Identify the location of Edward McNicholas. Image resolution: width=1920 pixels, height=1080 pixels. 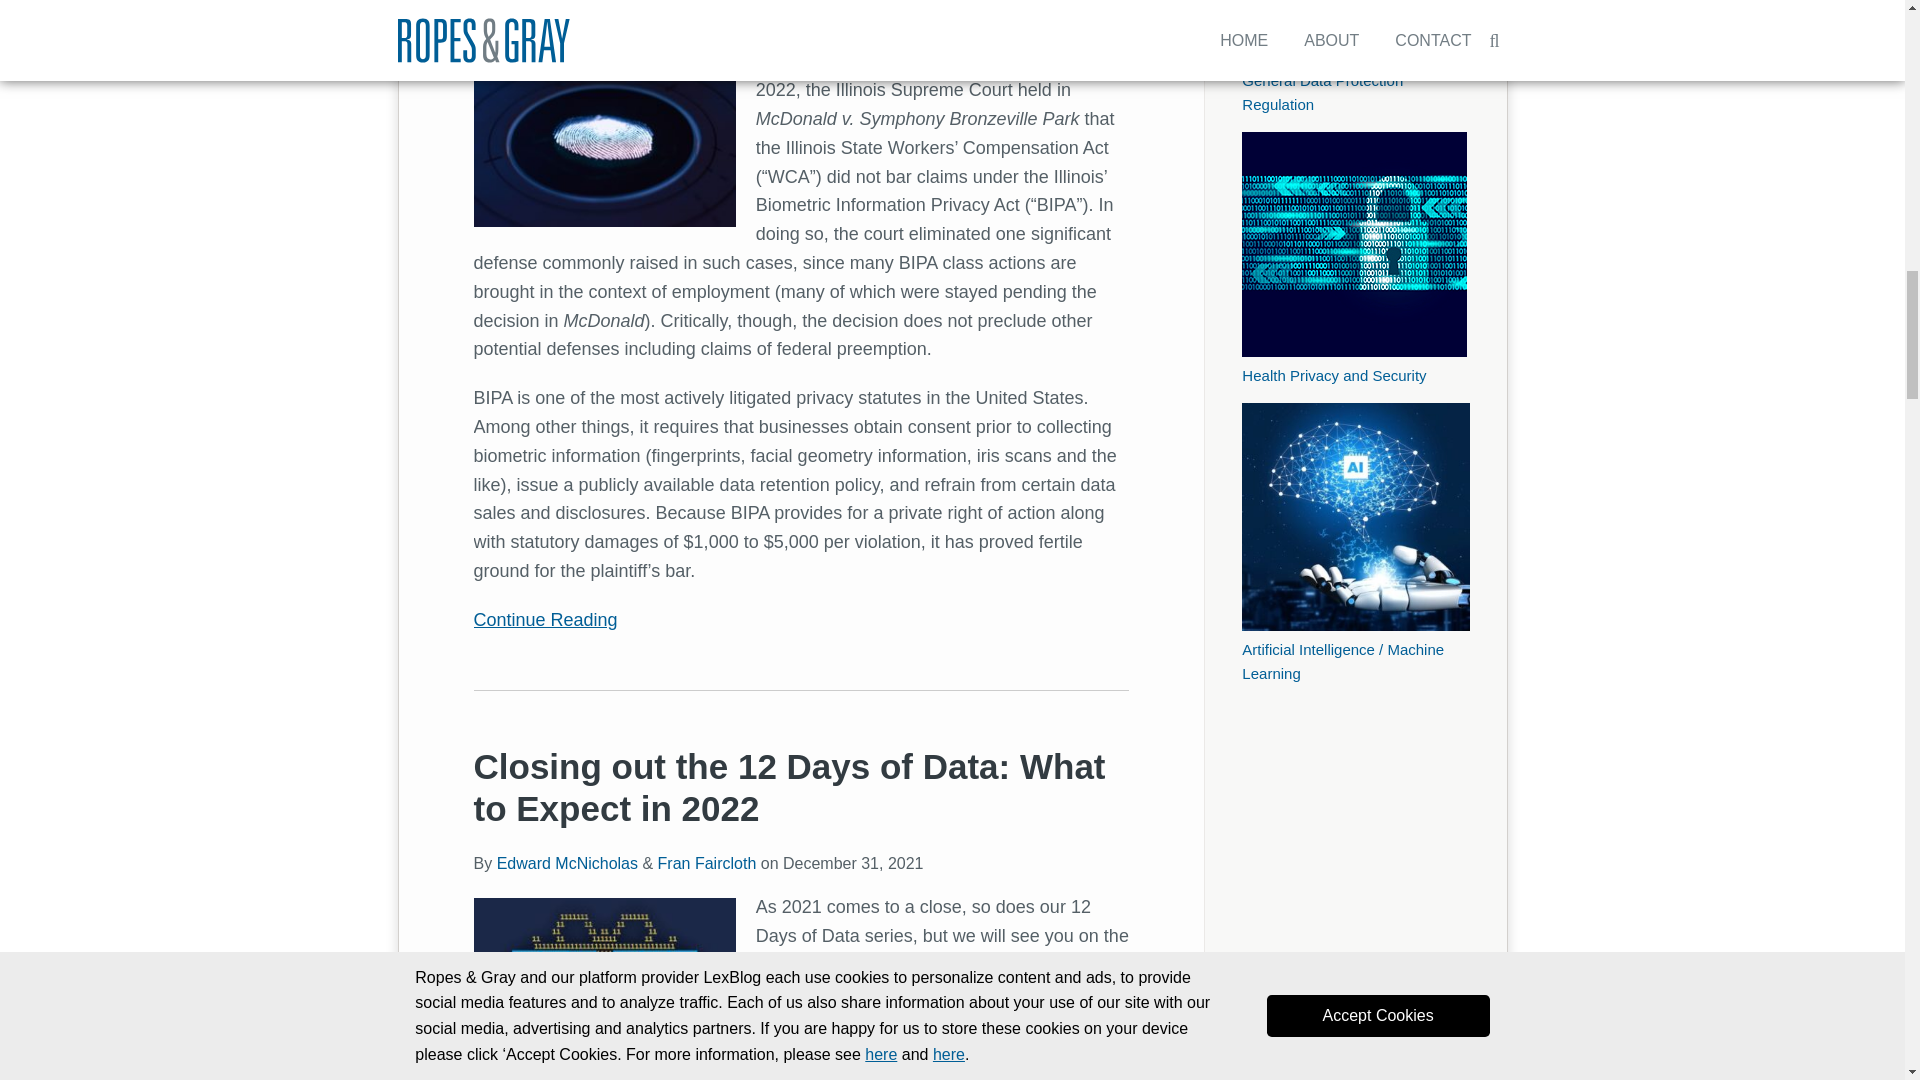
(567, 863).